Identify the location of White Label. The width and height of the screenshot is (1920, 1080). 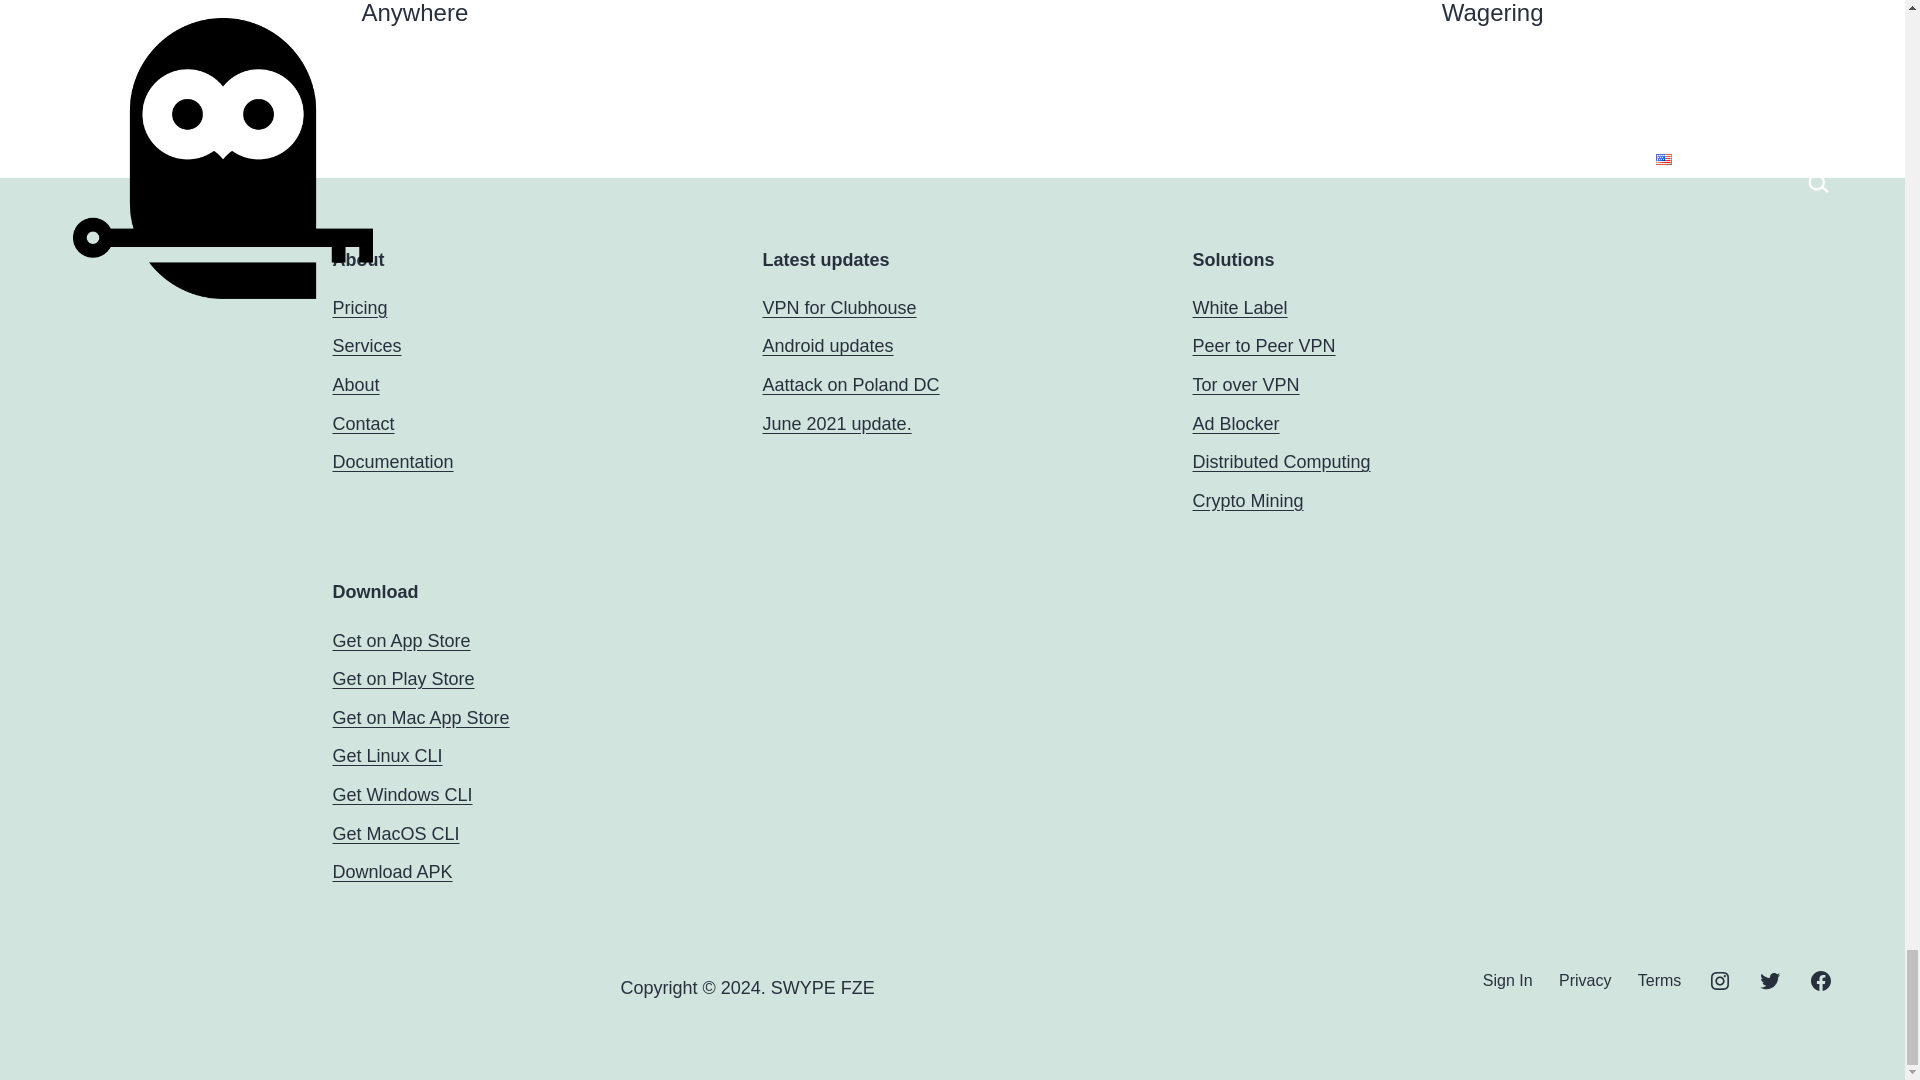
(1239, 308).